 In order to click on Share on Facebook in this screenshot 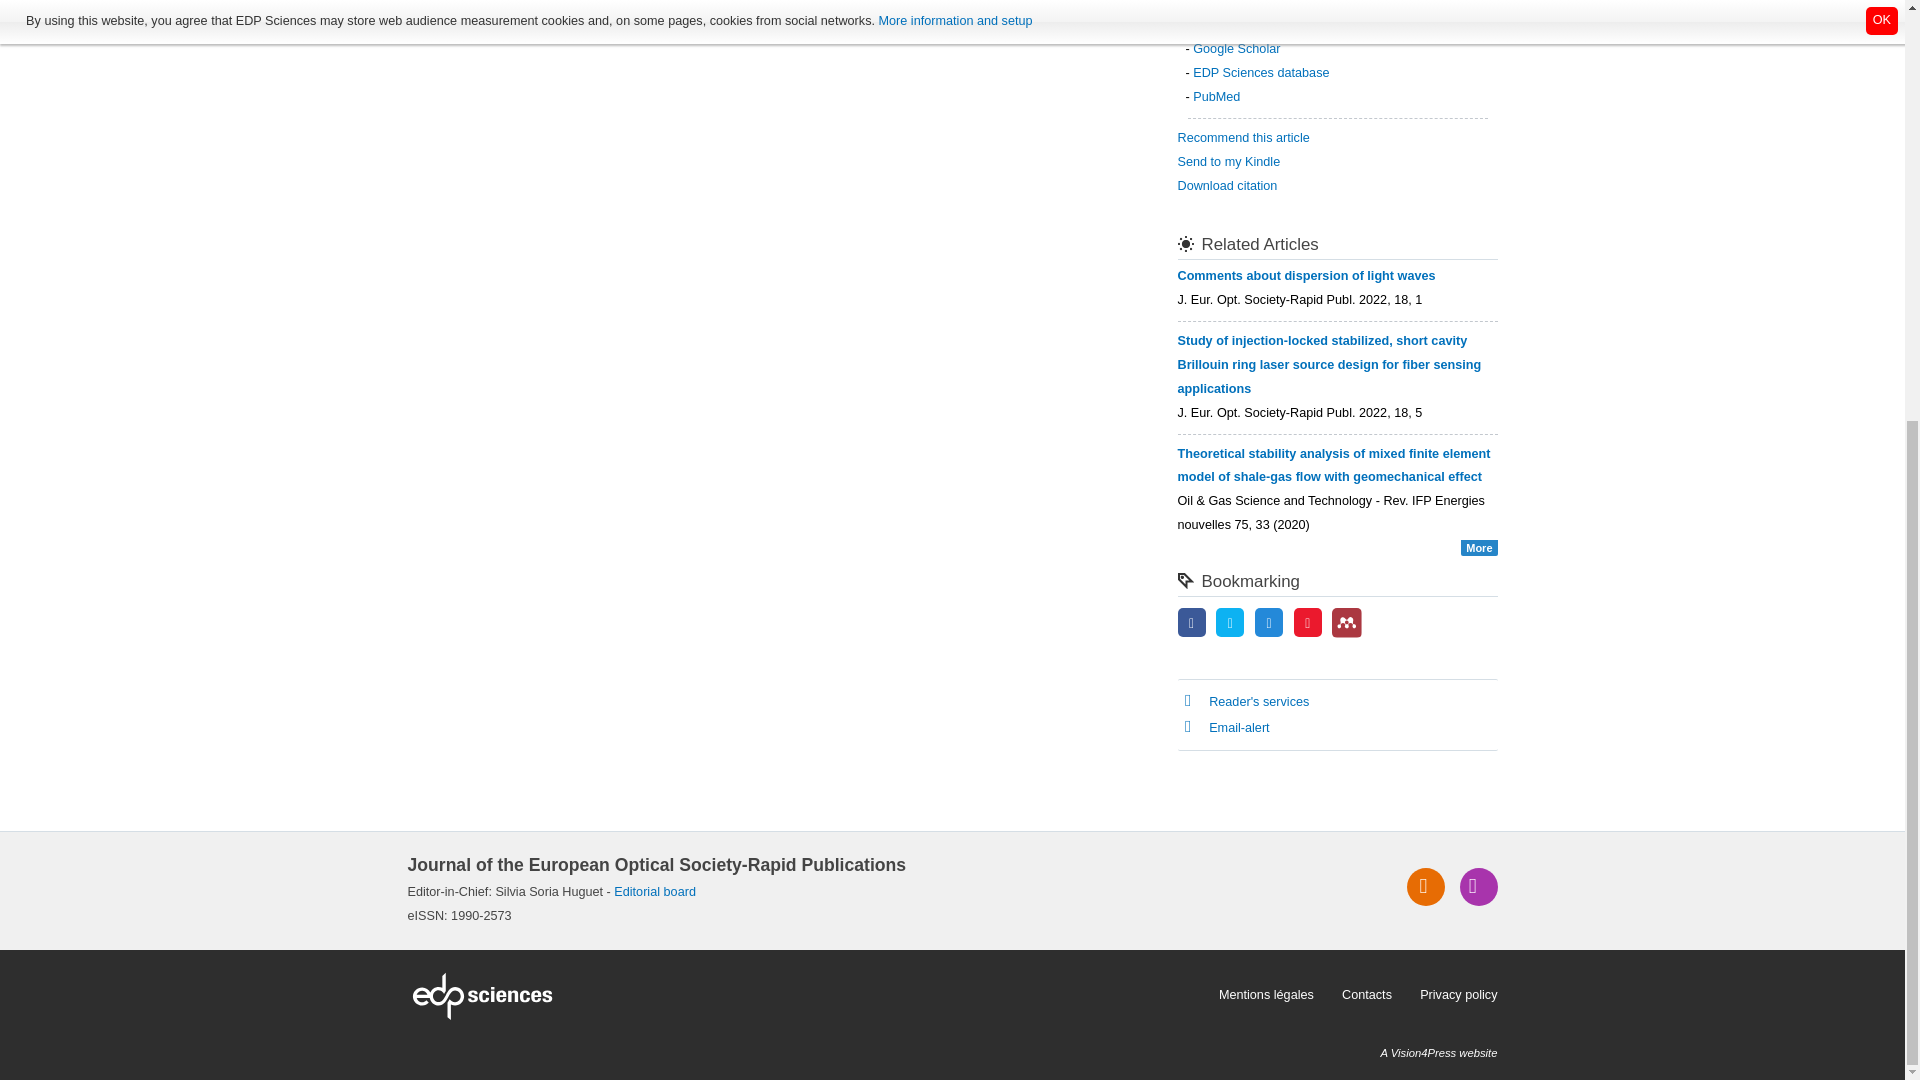, I will do `click(1192, 623)`.